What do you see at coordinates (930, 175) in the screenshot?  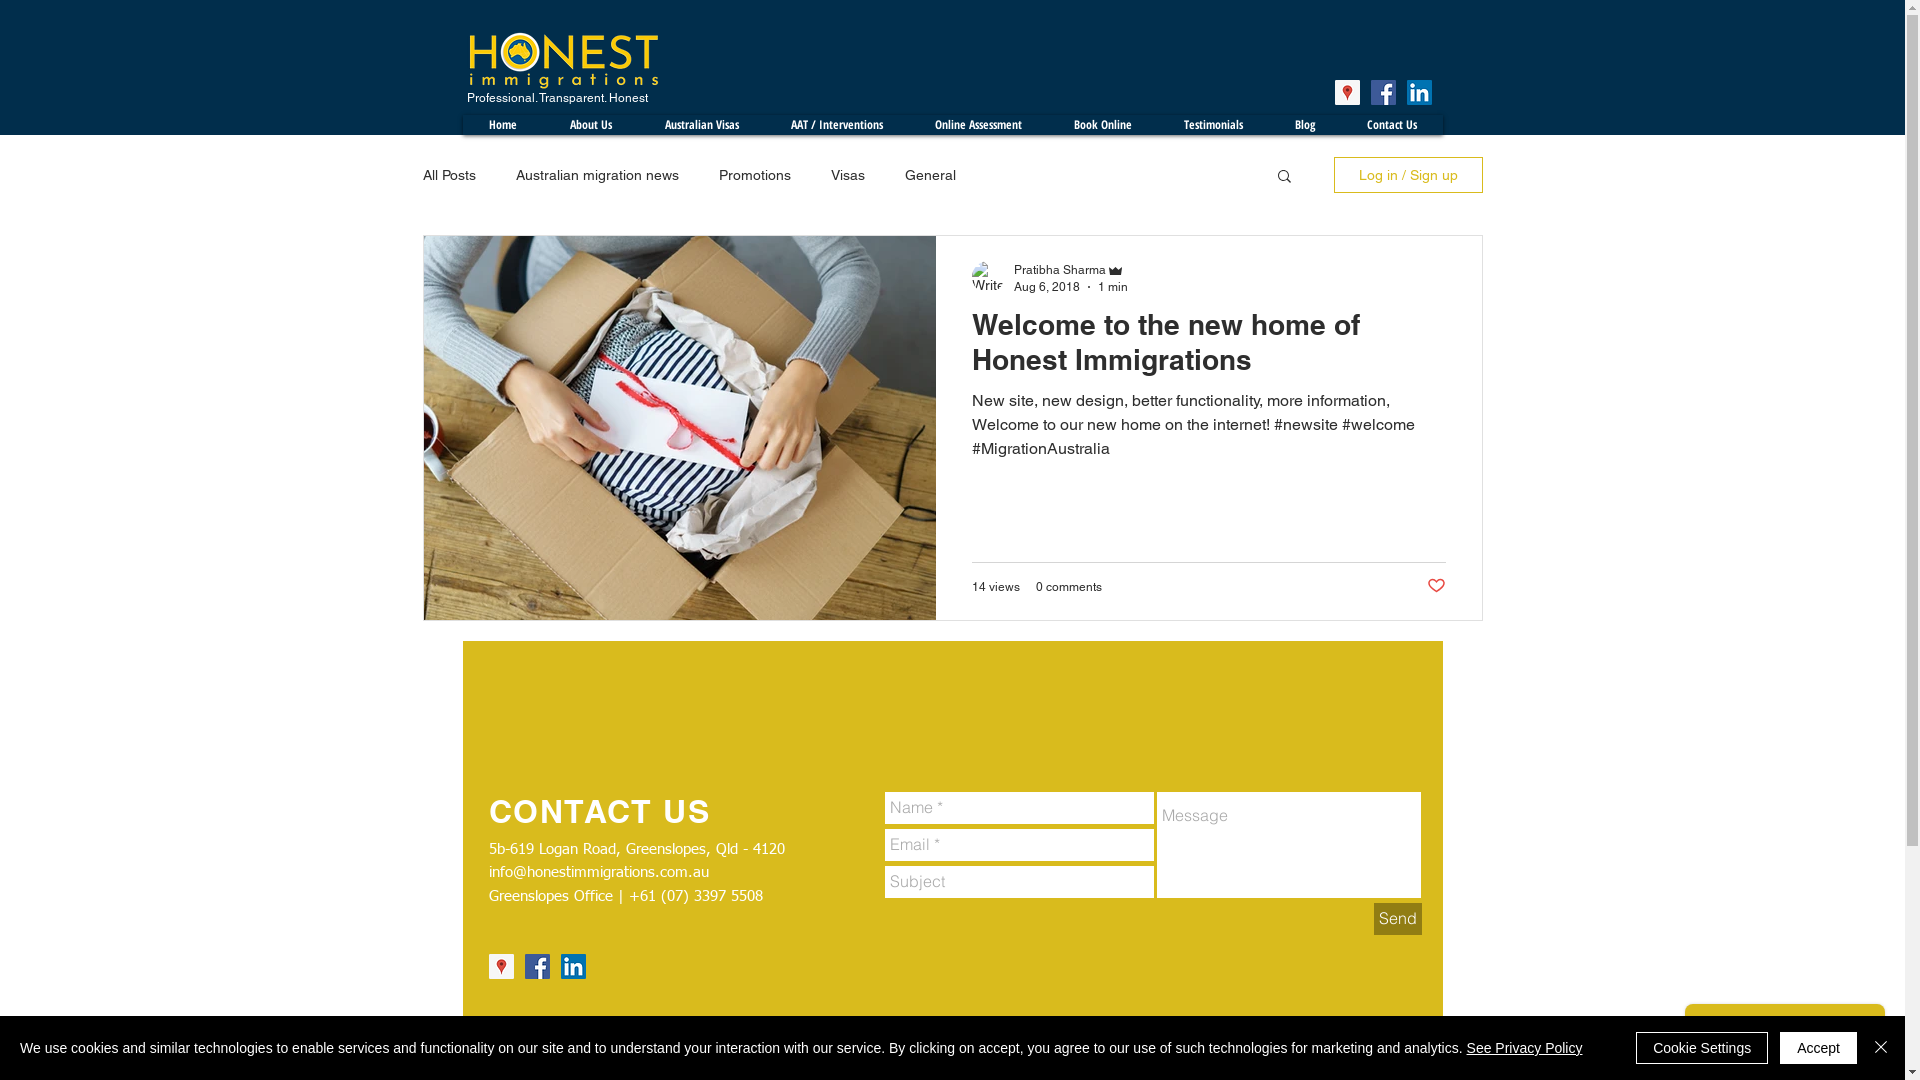 I see `General` at bounding box center [930, 175].